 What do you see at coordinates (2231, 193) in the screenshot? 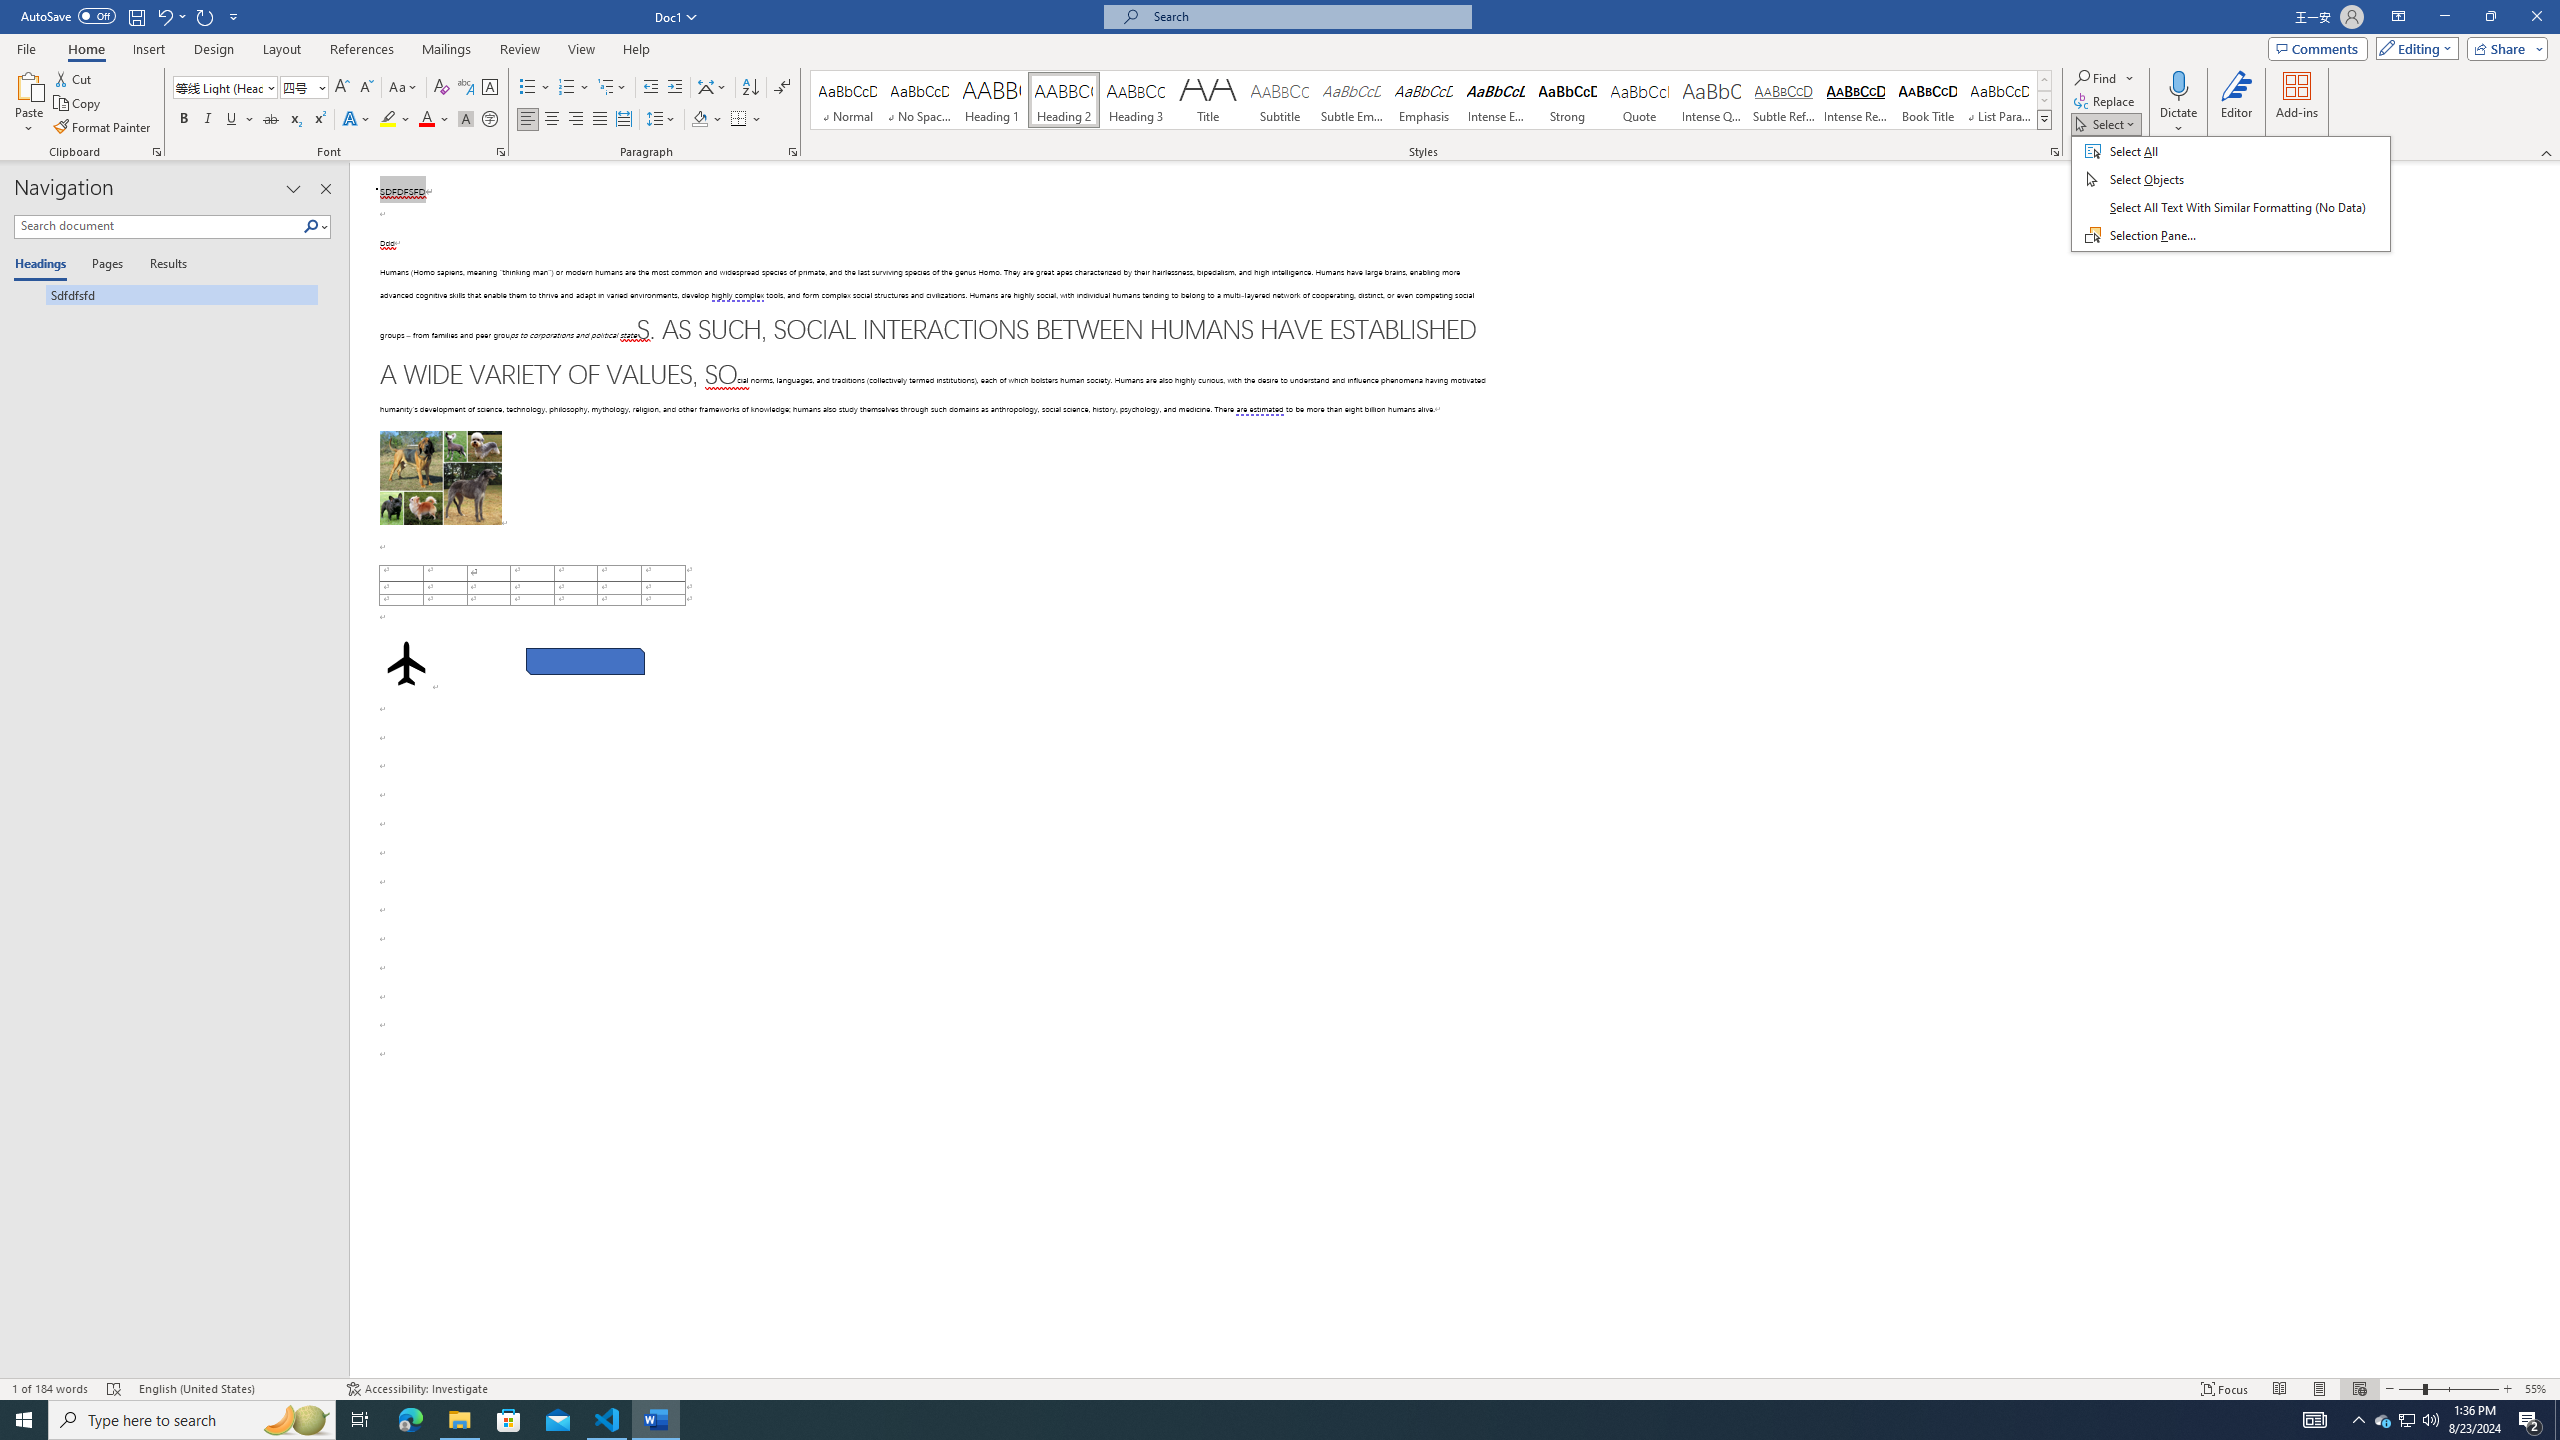
I see `&Select` at bounding box center [2231, 193].